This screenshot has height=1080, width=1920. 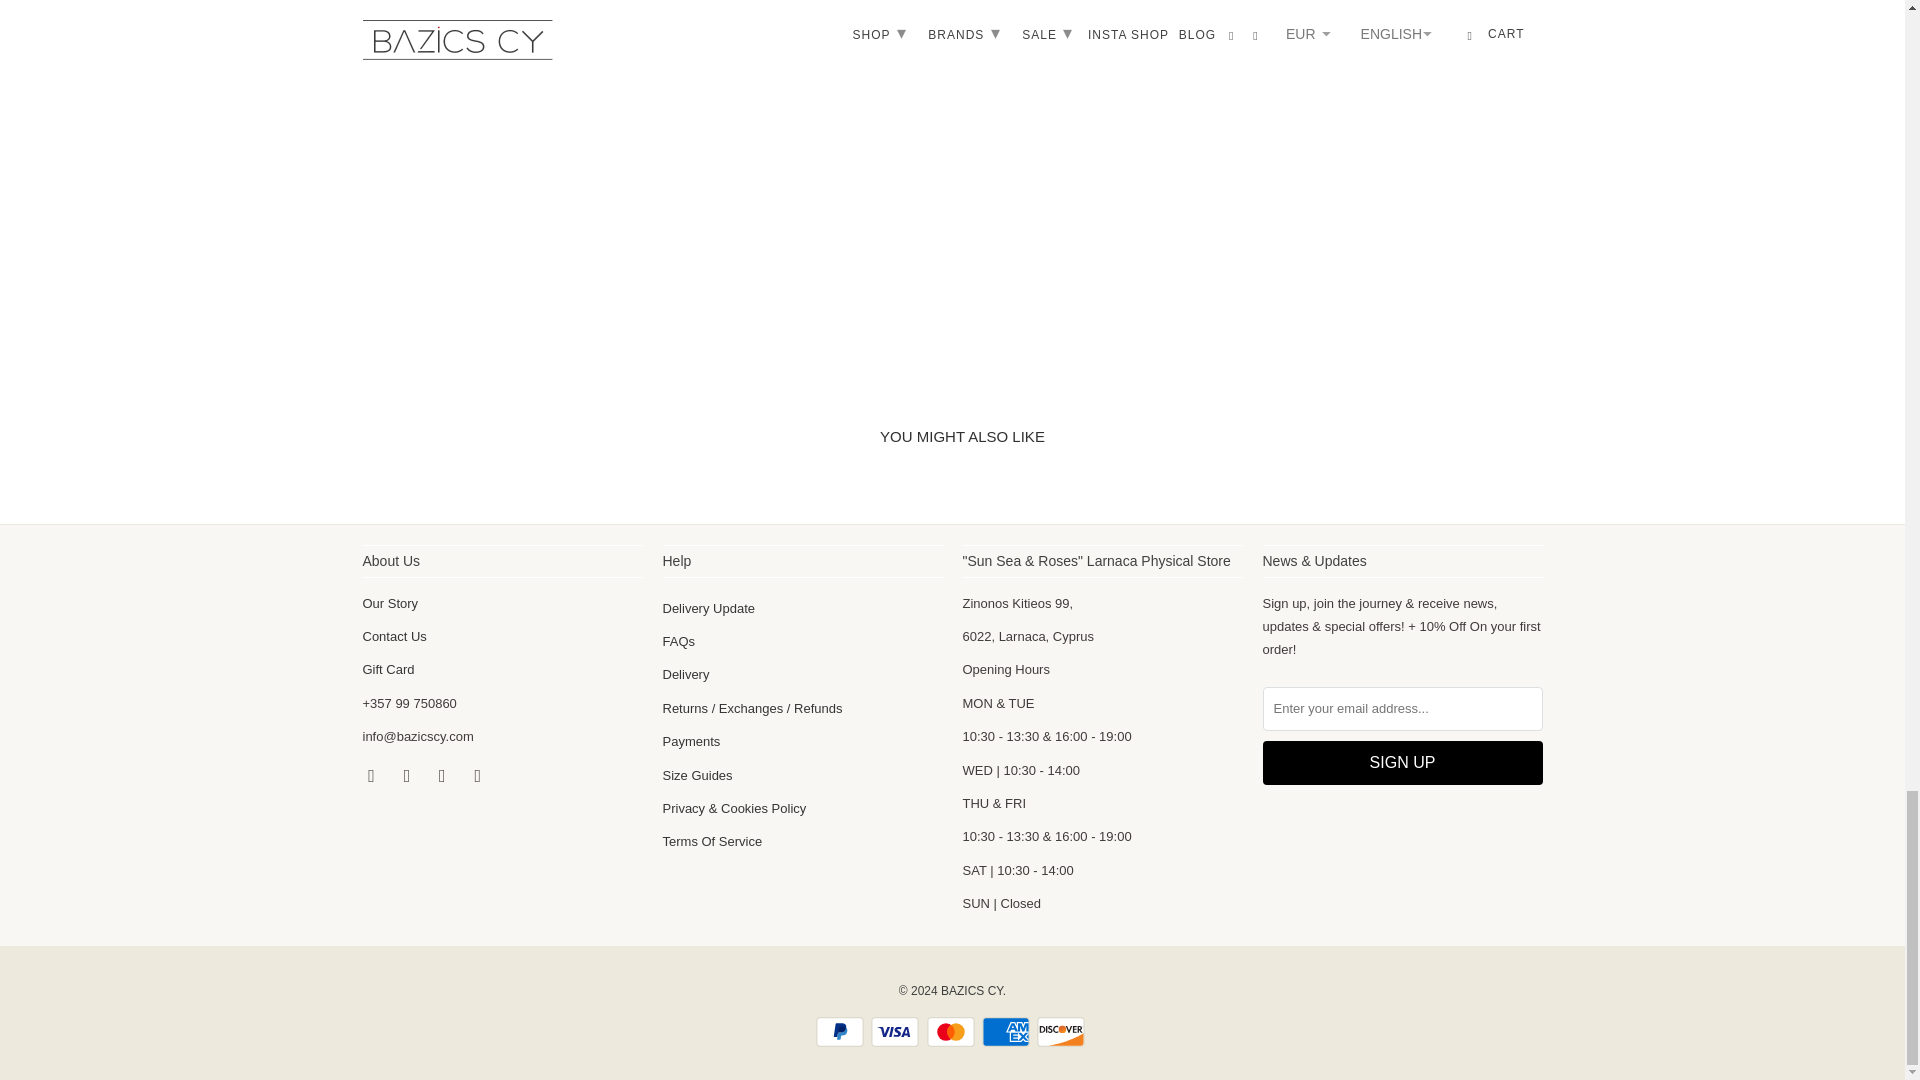 What do you see at coordinates (394, 636) in the screenshot?
I see `Contact Us` at bounding box center [394, 636].